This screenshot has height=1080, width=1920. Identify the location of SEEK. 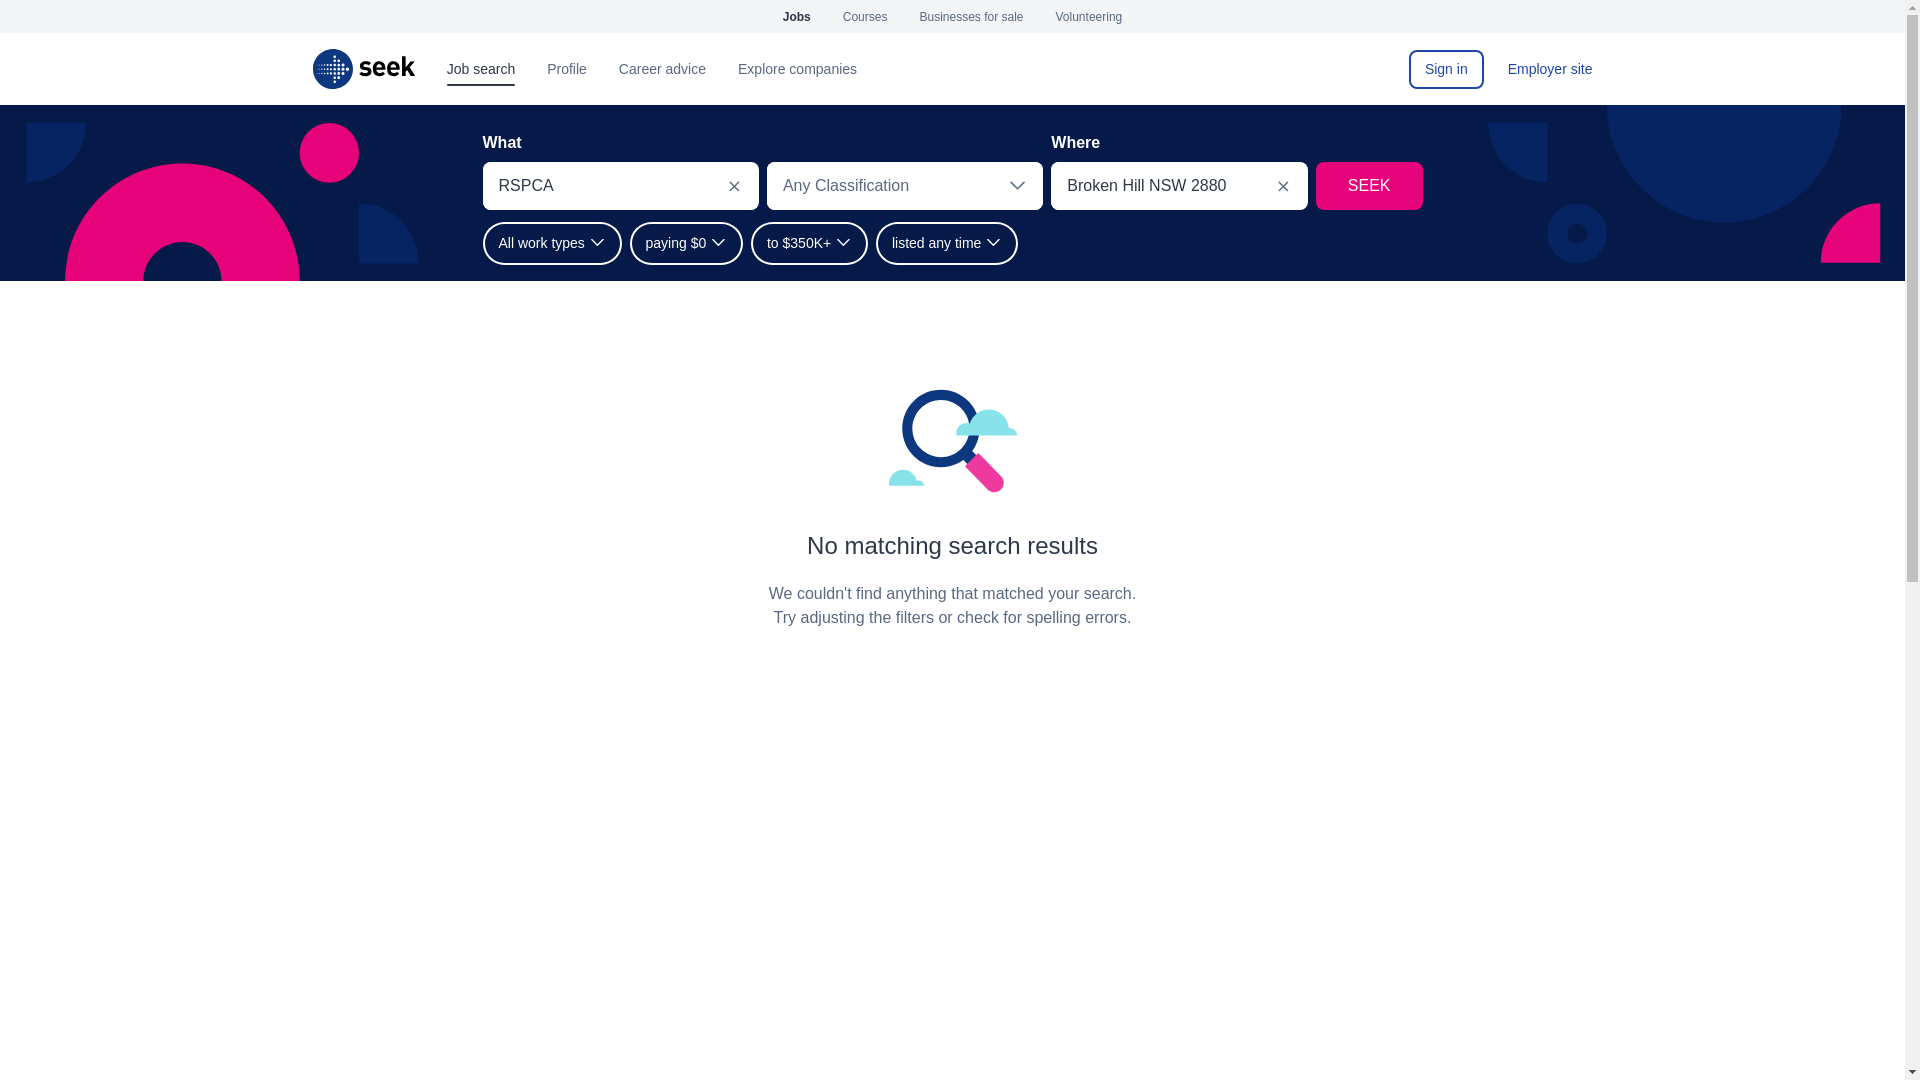
(362, 68).